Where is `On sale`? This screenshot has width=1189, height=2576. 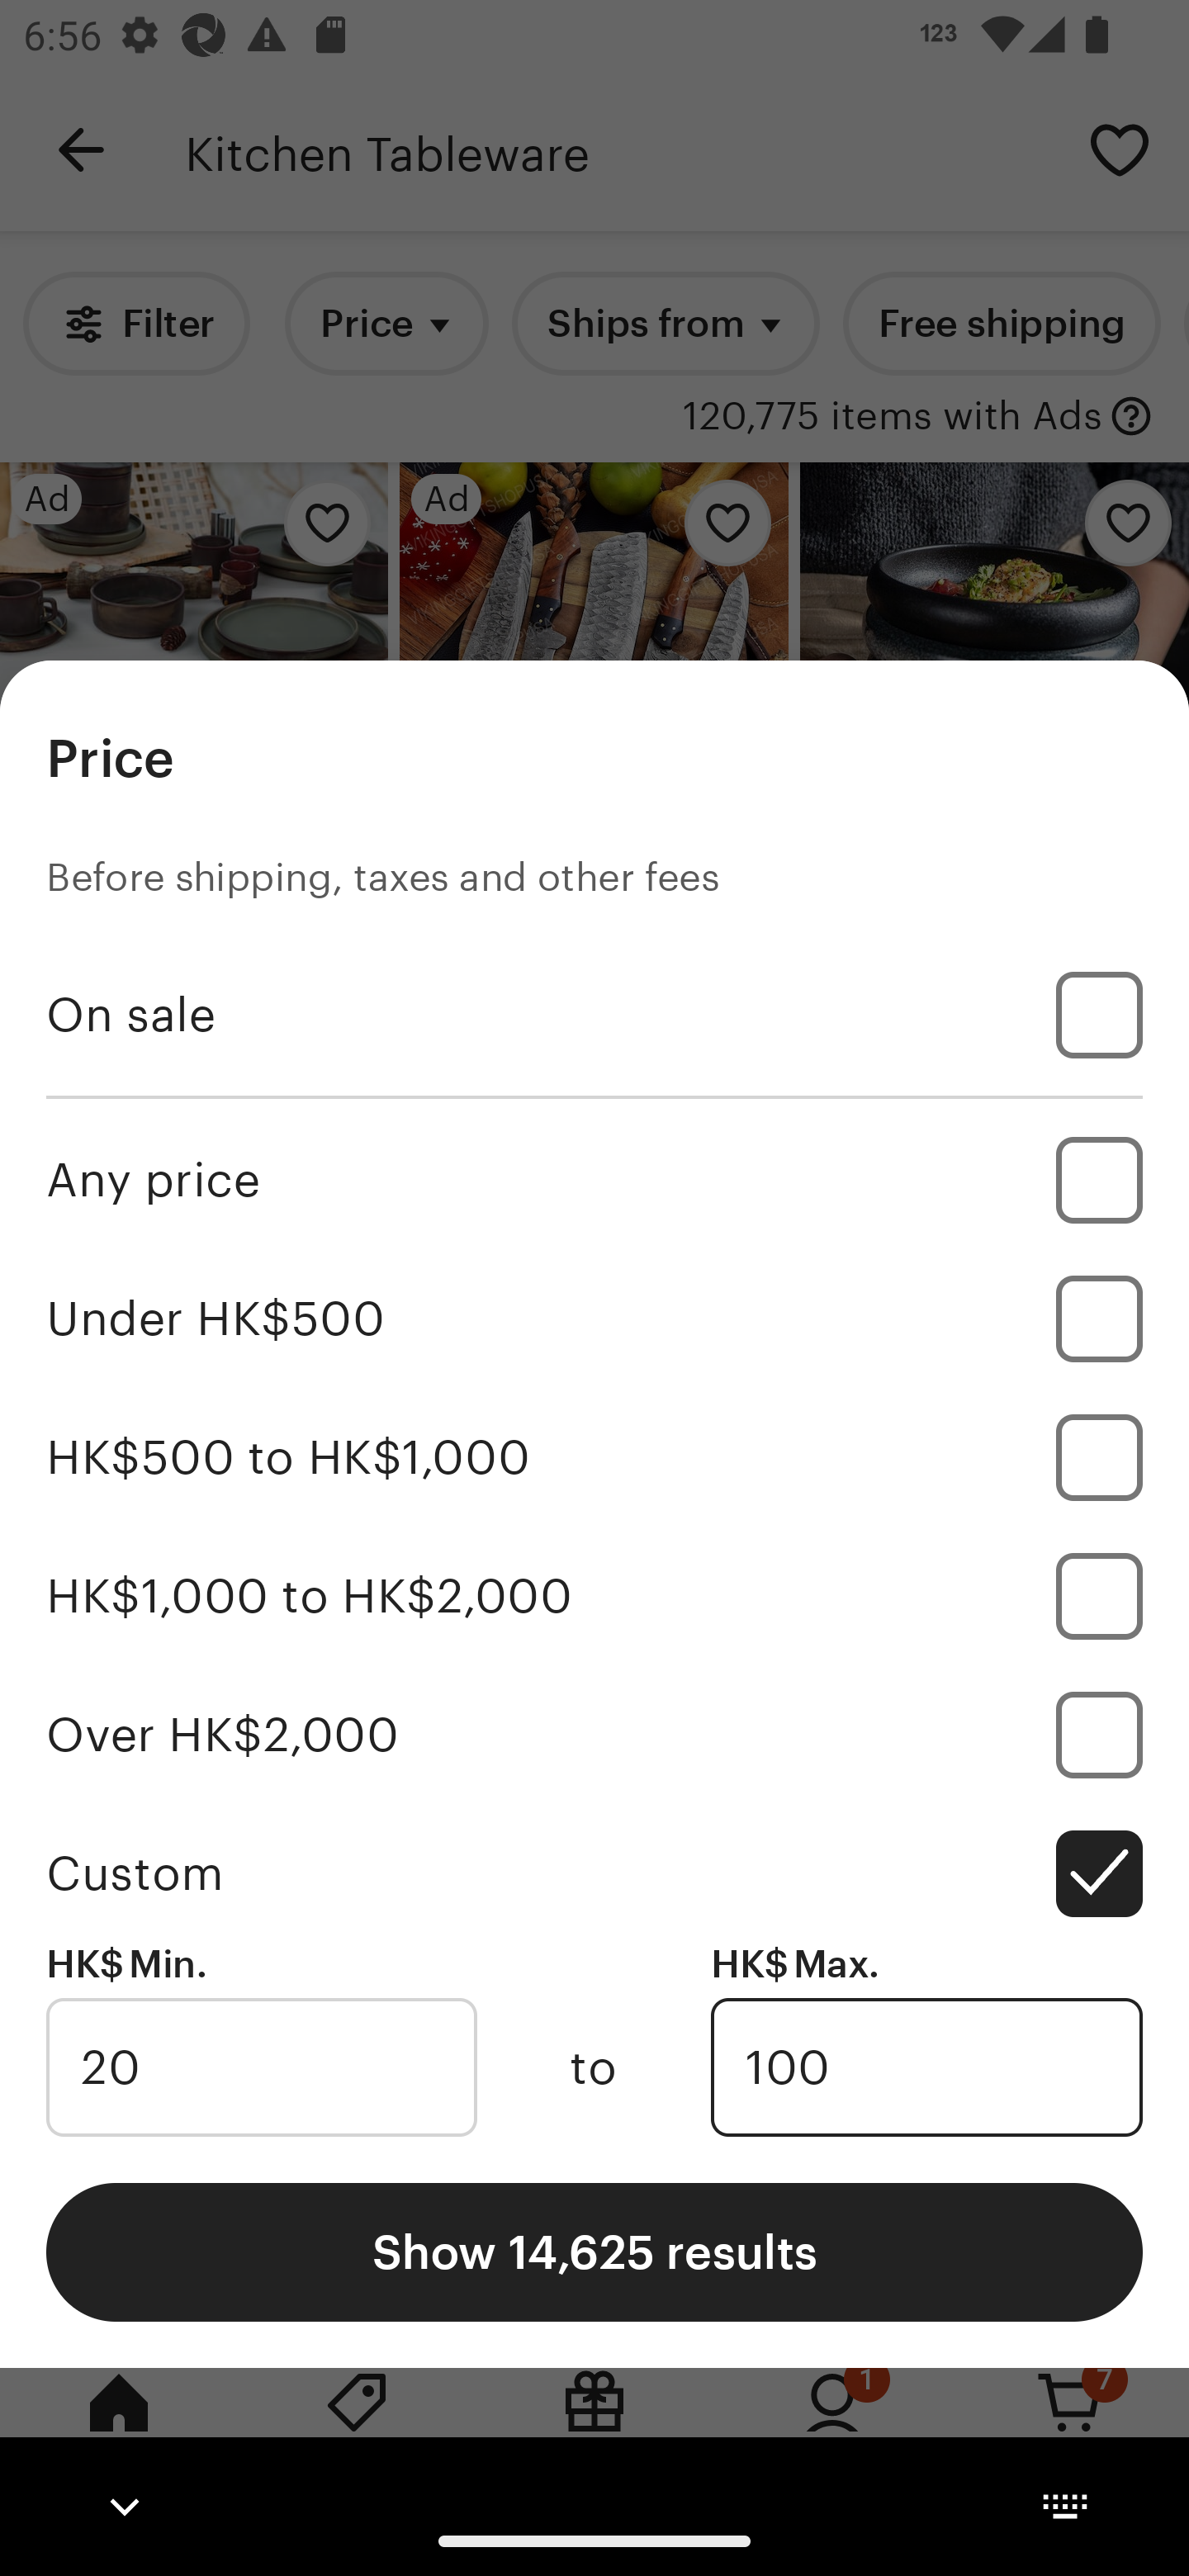
On sale is located at coordinates (594, 1015).